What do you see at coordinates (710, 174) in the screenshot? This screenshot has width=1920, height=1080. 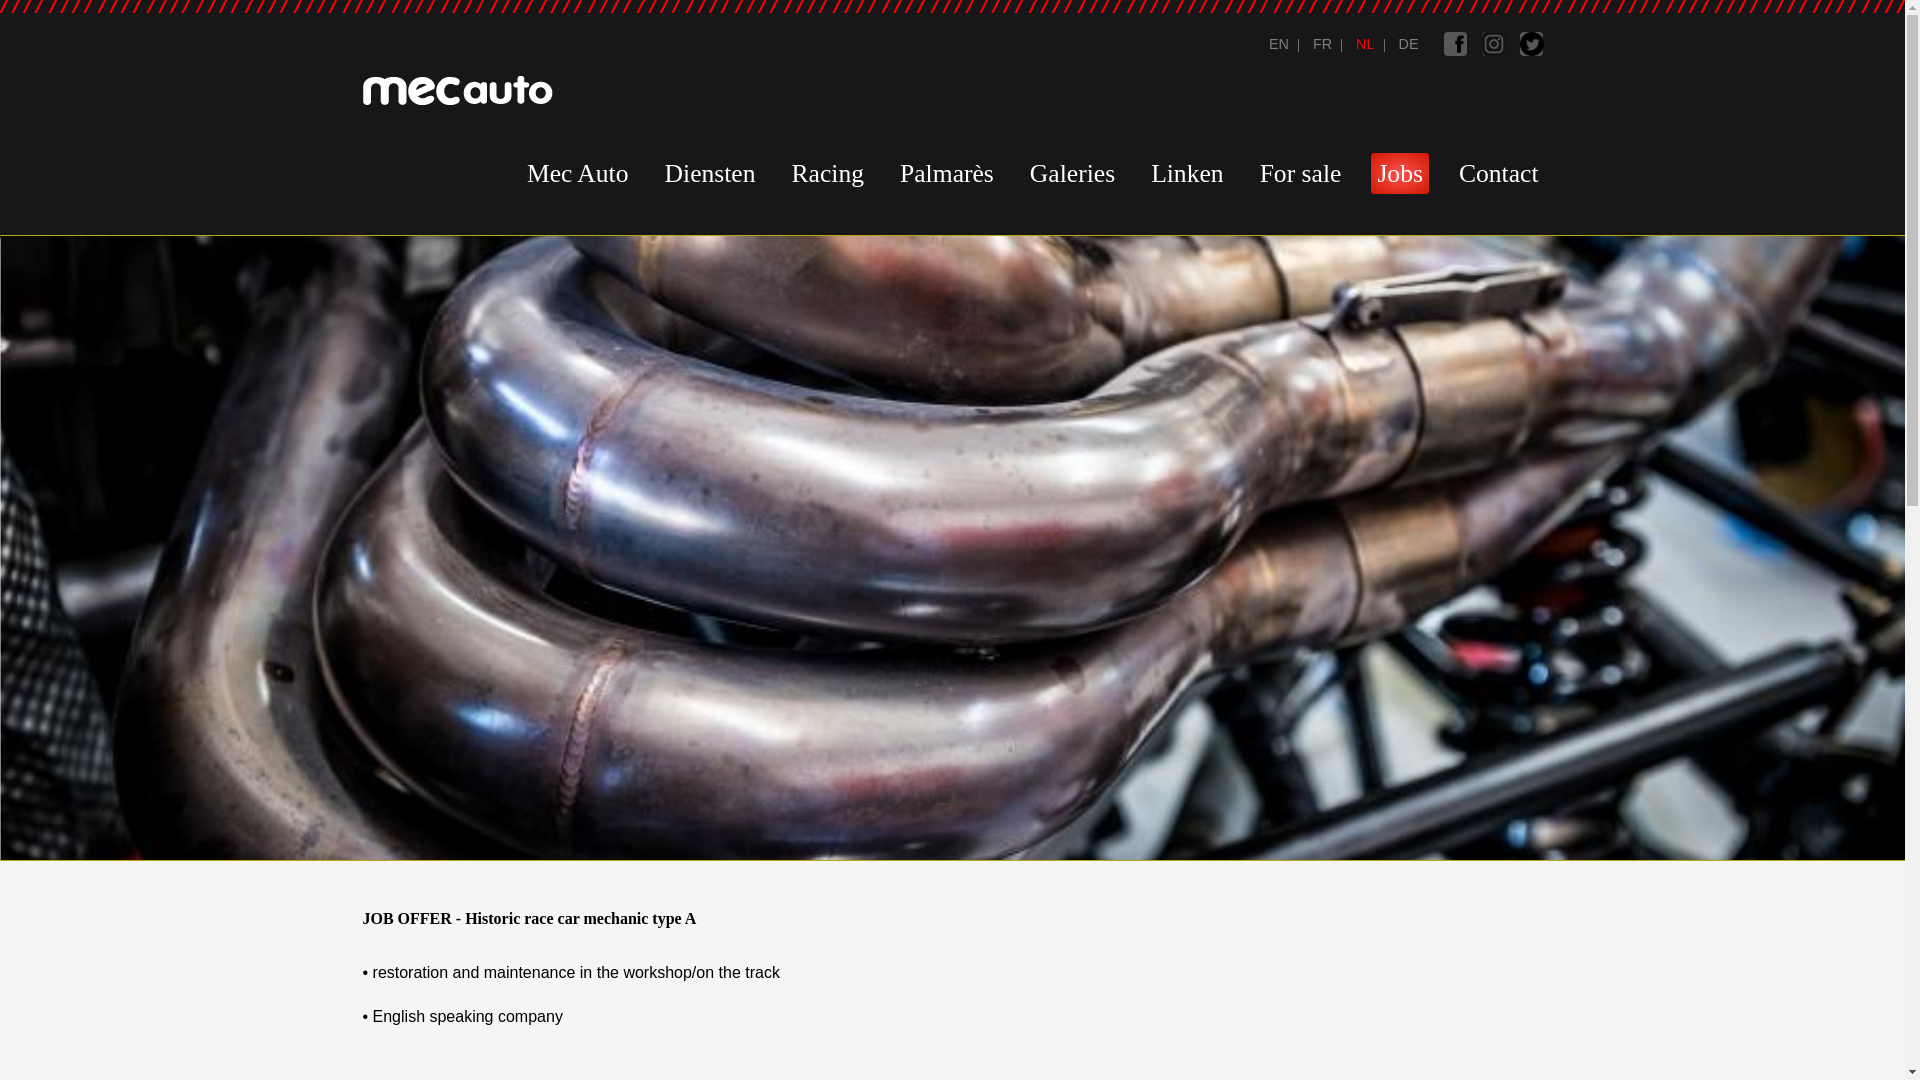 I see `Diensten` at bounding box center [710, 174].